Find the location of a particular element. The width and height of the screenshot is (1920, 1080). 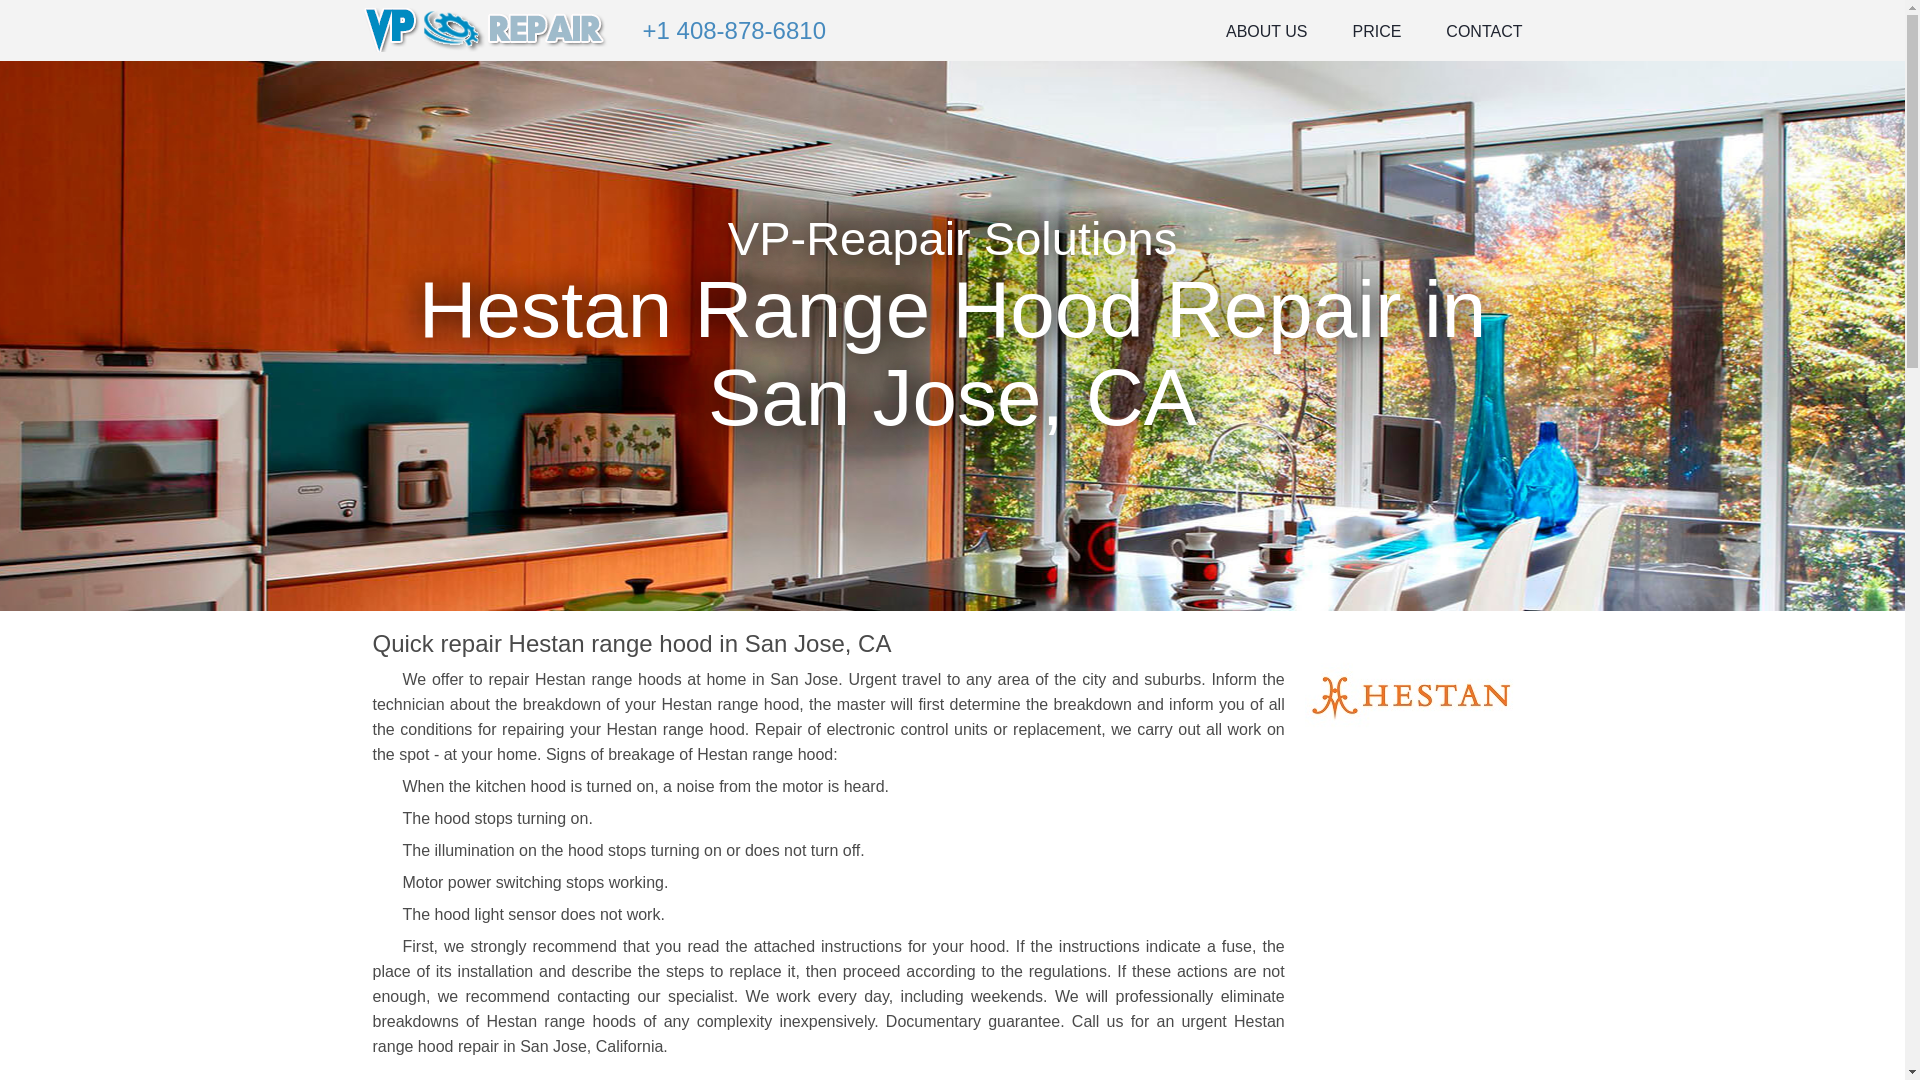

VP-Repair is located at coordinates (487, 28).